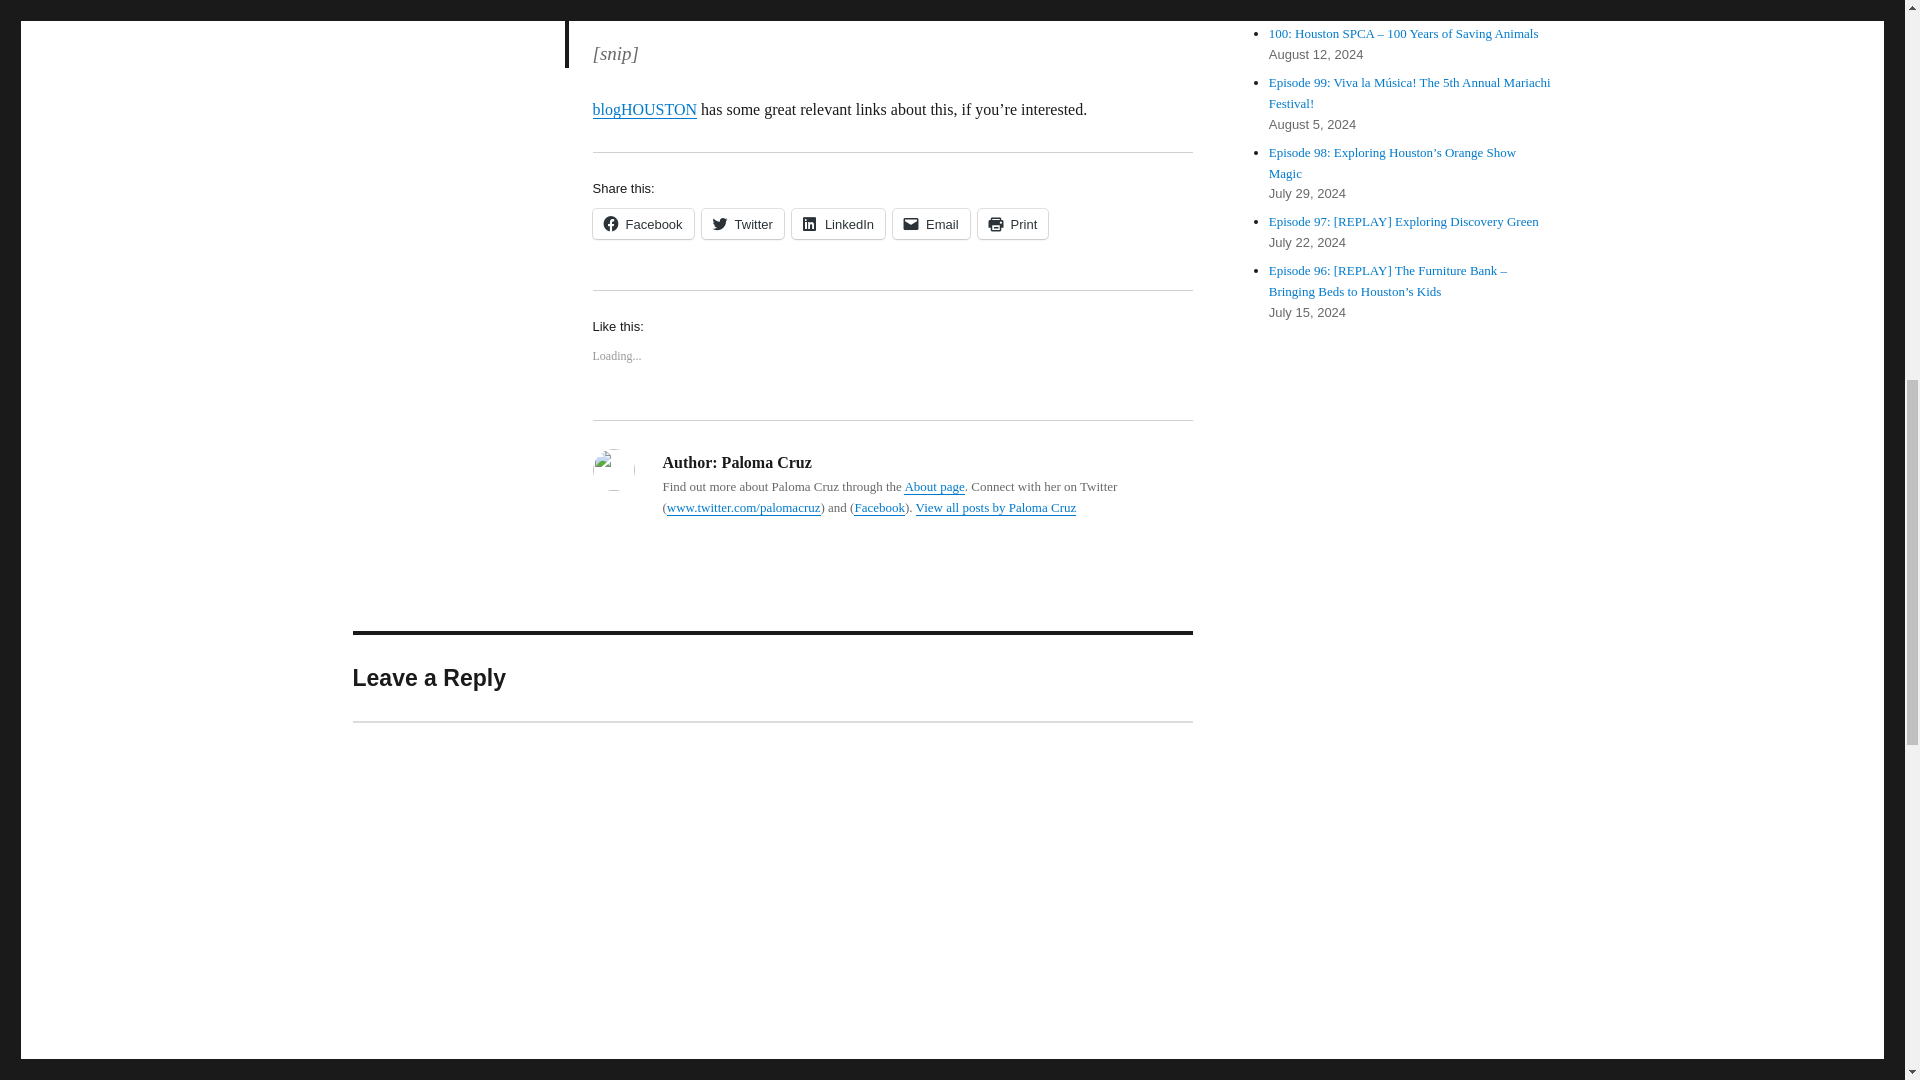 The width and height of the screenshot is (1920, 1080). What do you see at coordinates (642, 224) in the screenshot?
I see `Click to share on Facebook` at bounding box center [642, 224].